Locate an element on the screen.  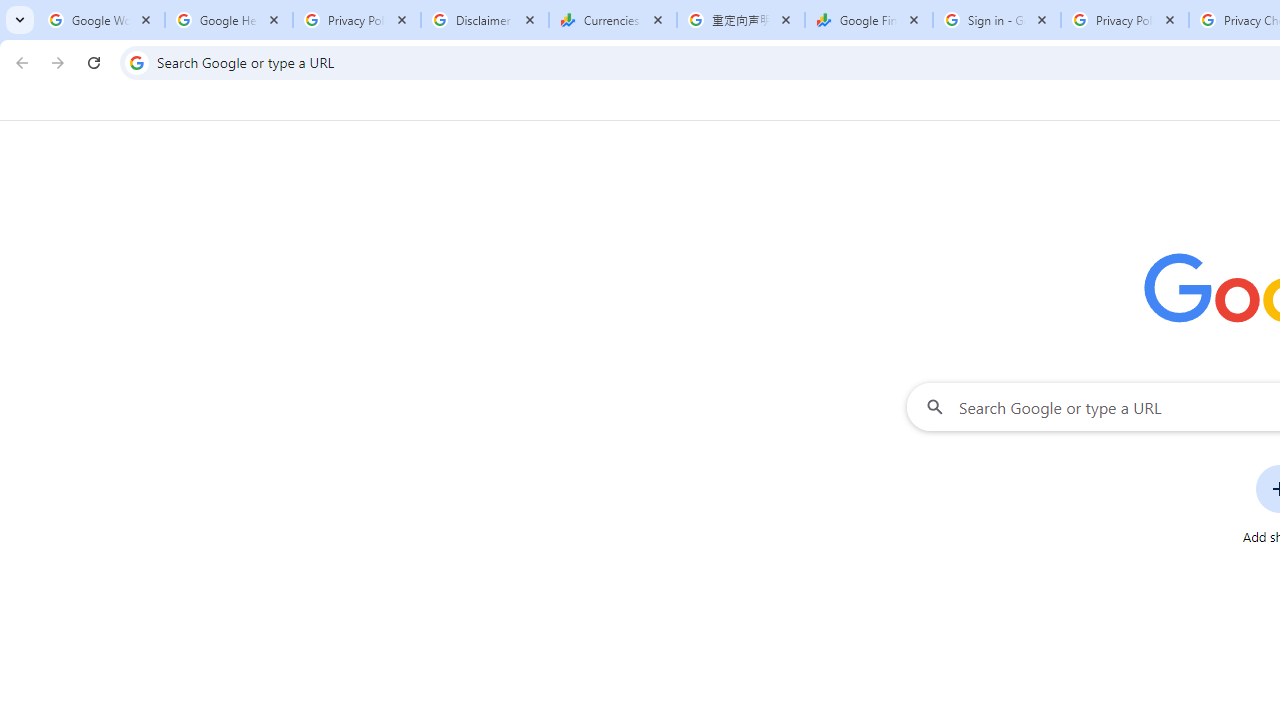
Search icon is located at coordinates (136, 62).